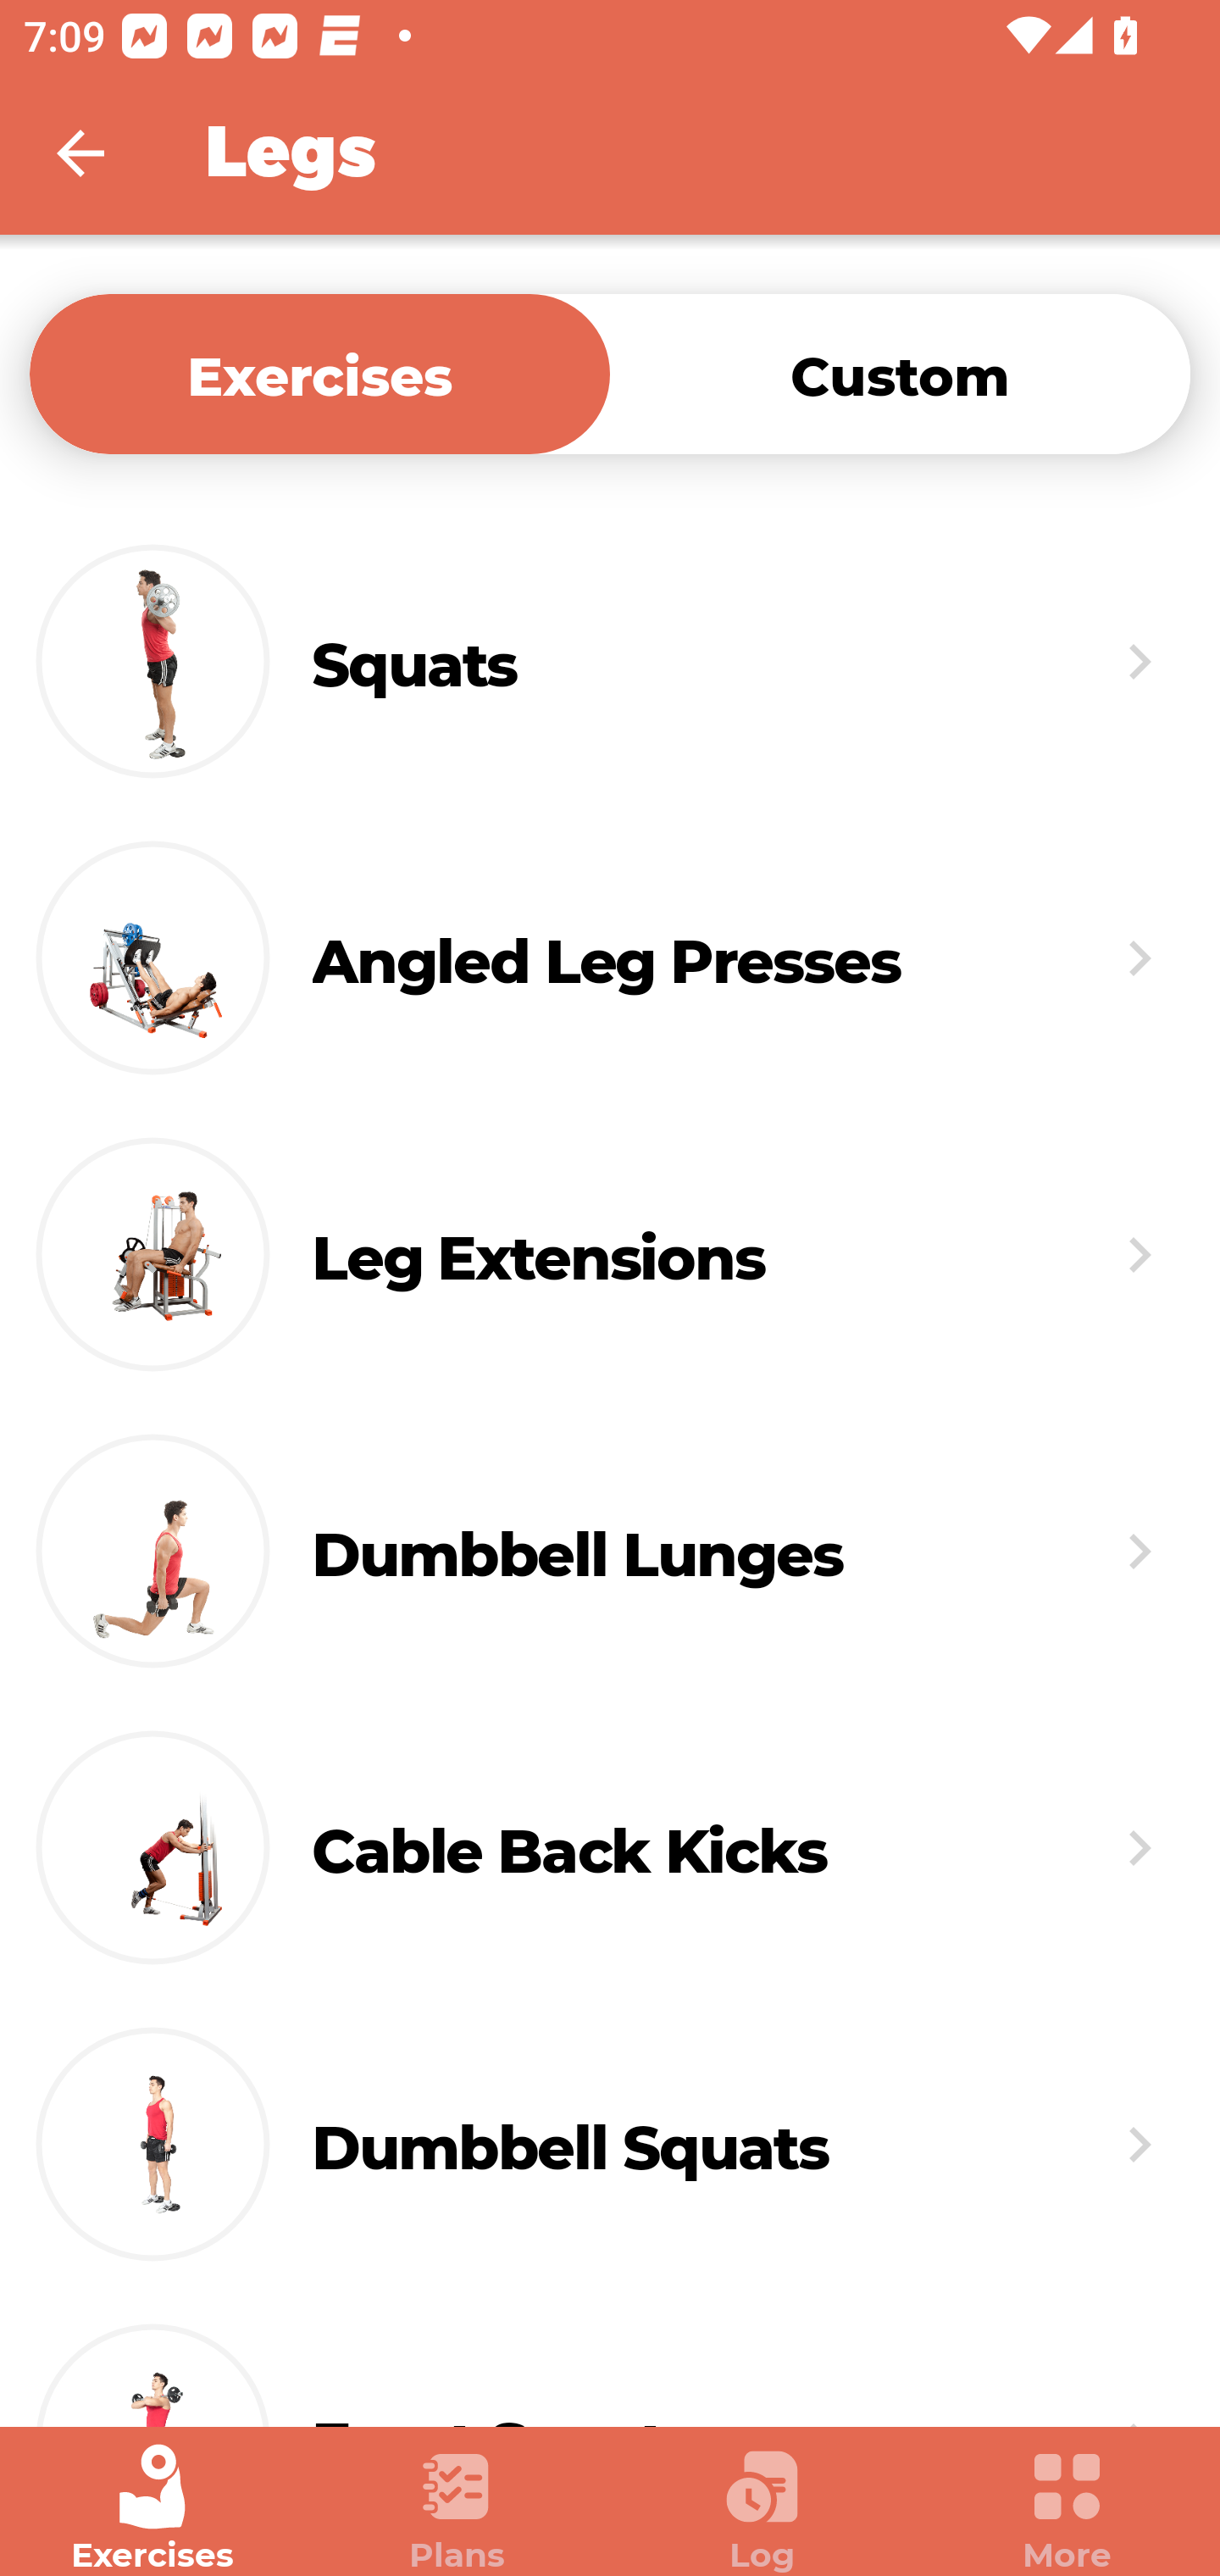 The height and width of the screenshot is (2576, 1220). Describe the element at coordinates (152, 2508) in the screenshot. I see `Exercises` at that location.